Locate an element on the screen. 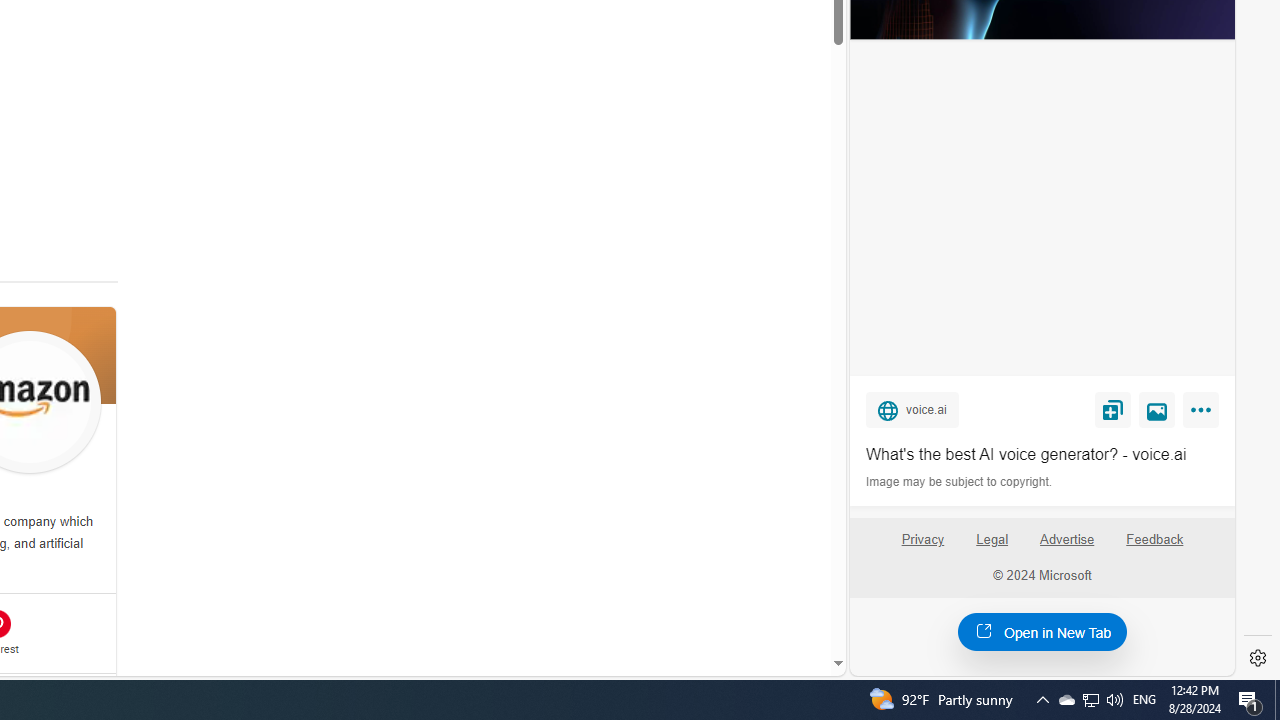 This screenshot has height=720, width=1280. Image may be subject to copyright. is located at coordinates (960, 482).